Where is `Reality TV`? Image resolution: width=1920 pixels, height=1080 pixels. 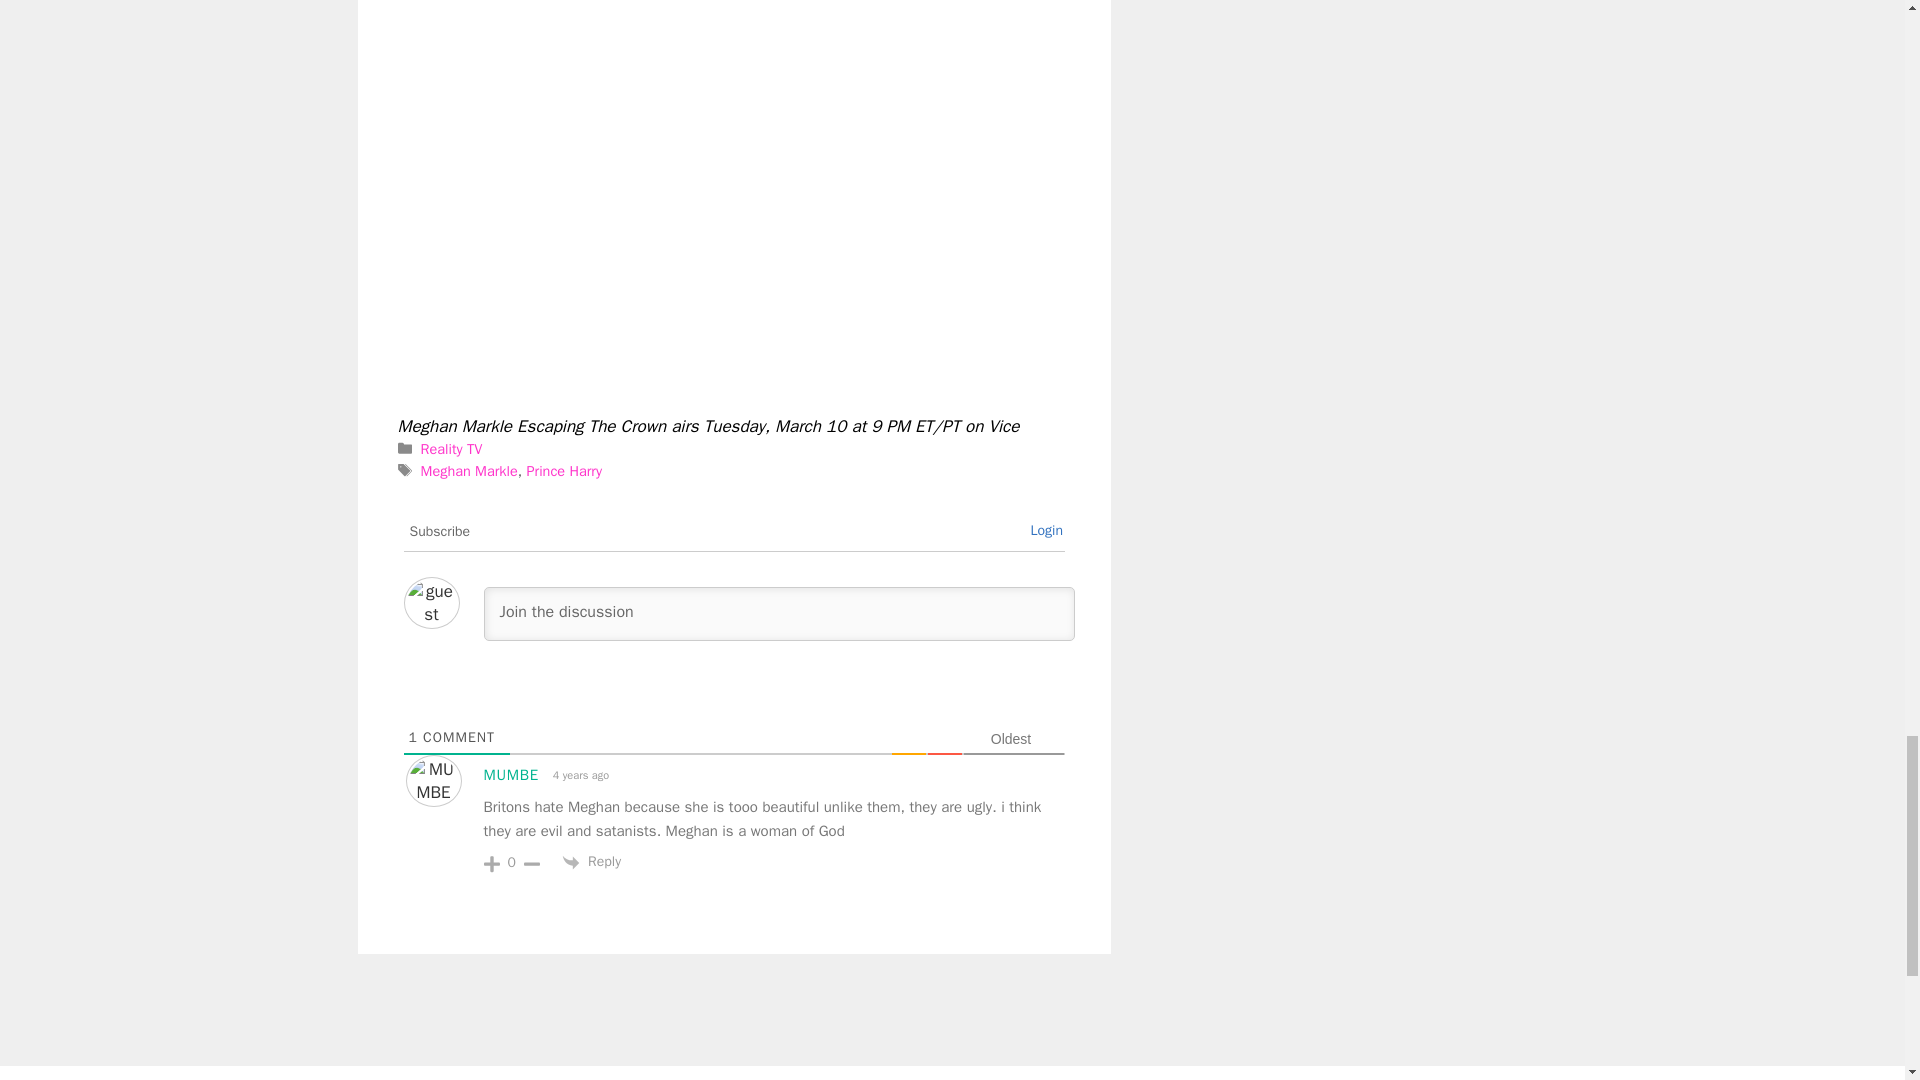
Reality TV is located at coordinates (452, 448).